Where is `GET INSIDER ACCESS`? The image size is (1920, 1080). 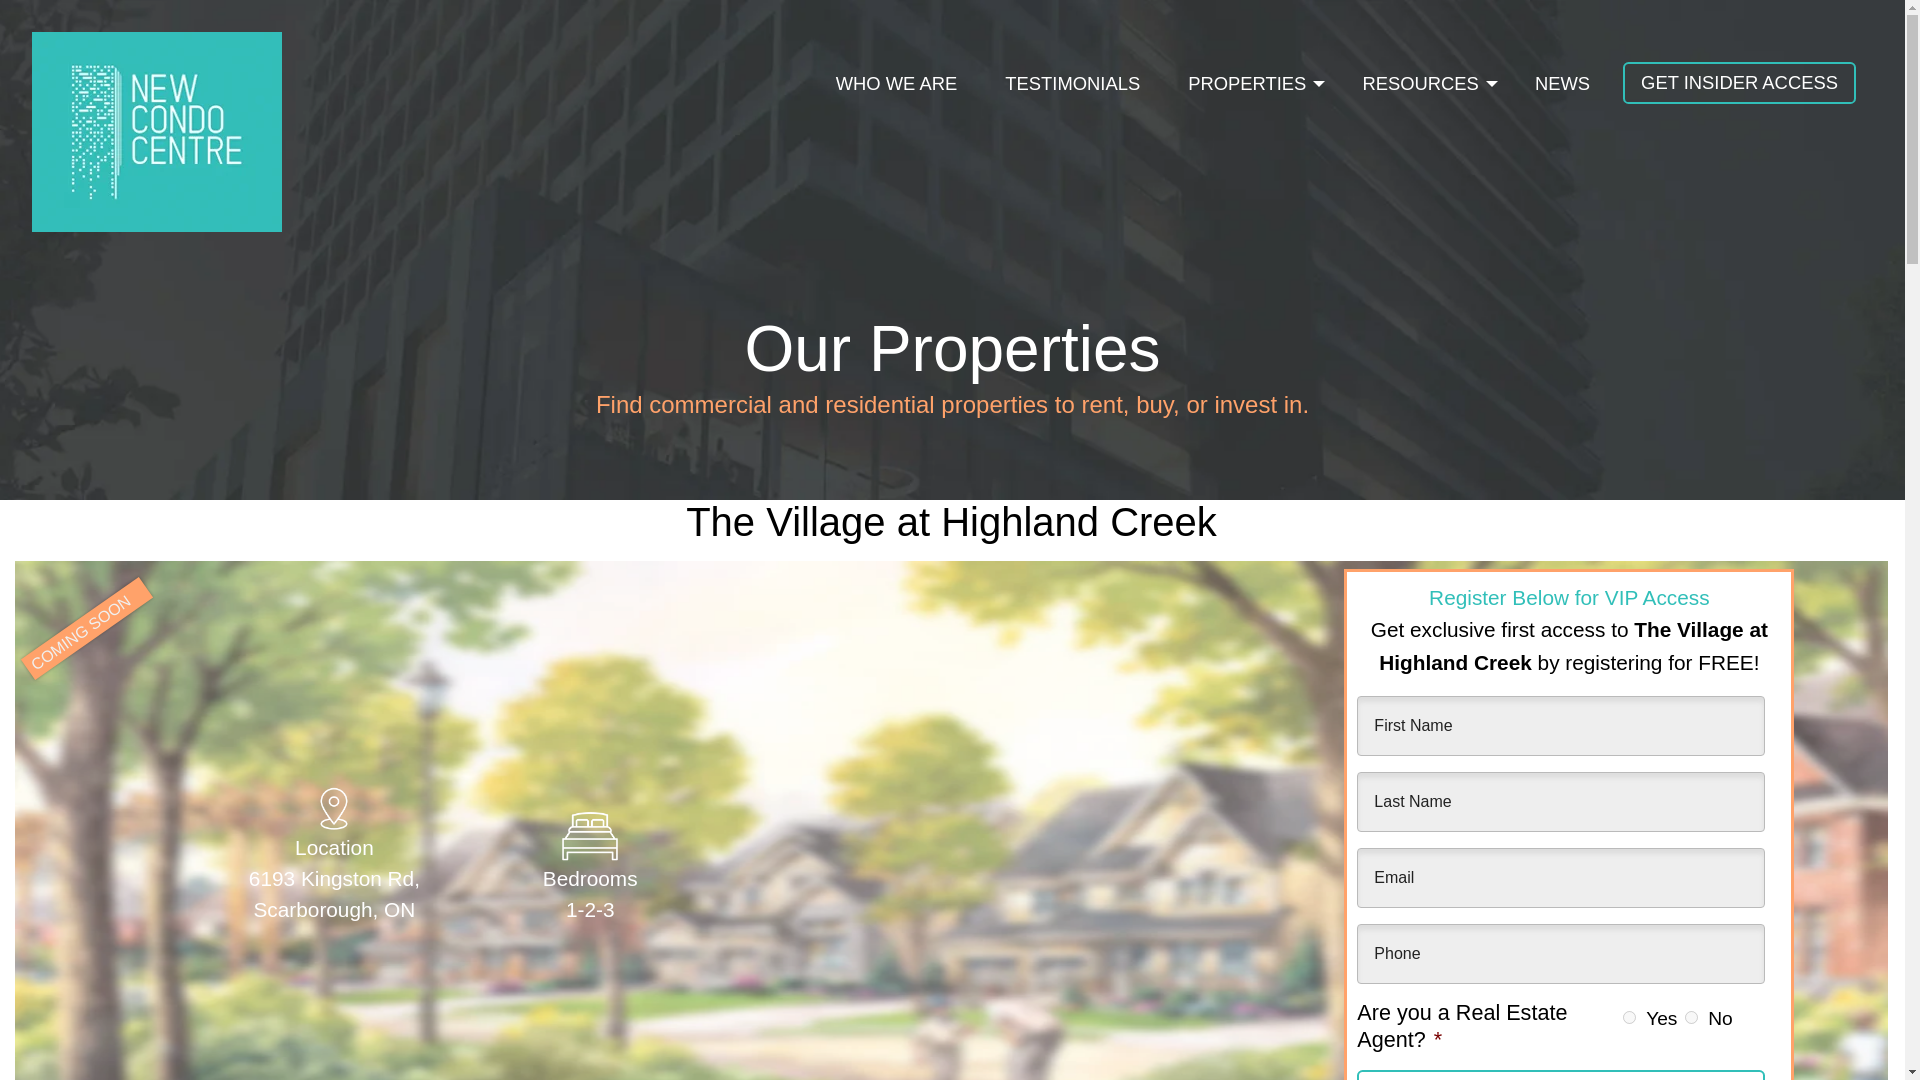
GET INSIDER ACCESS is located at coordinates (1739, 82).